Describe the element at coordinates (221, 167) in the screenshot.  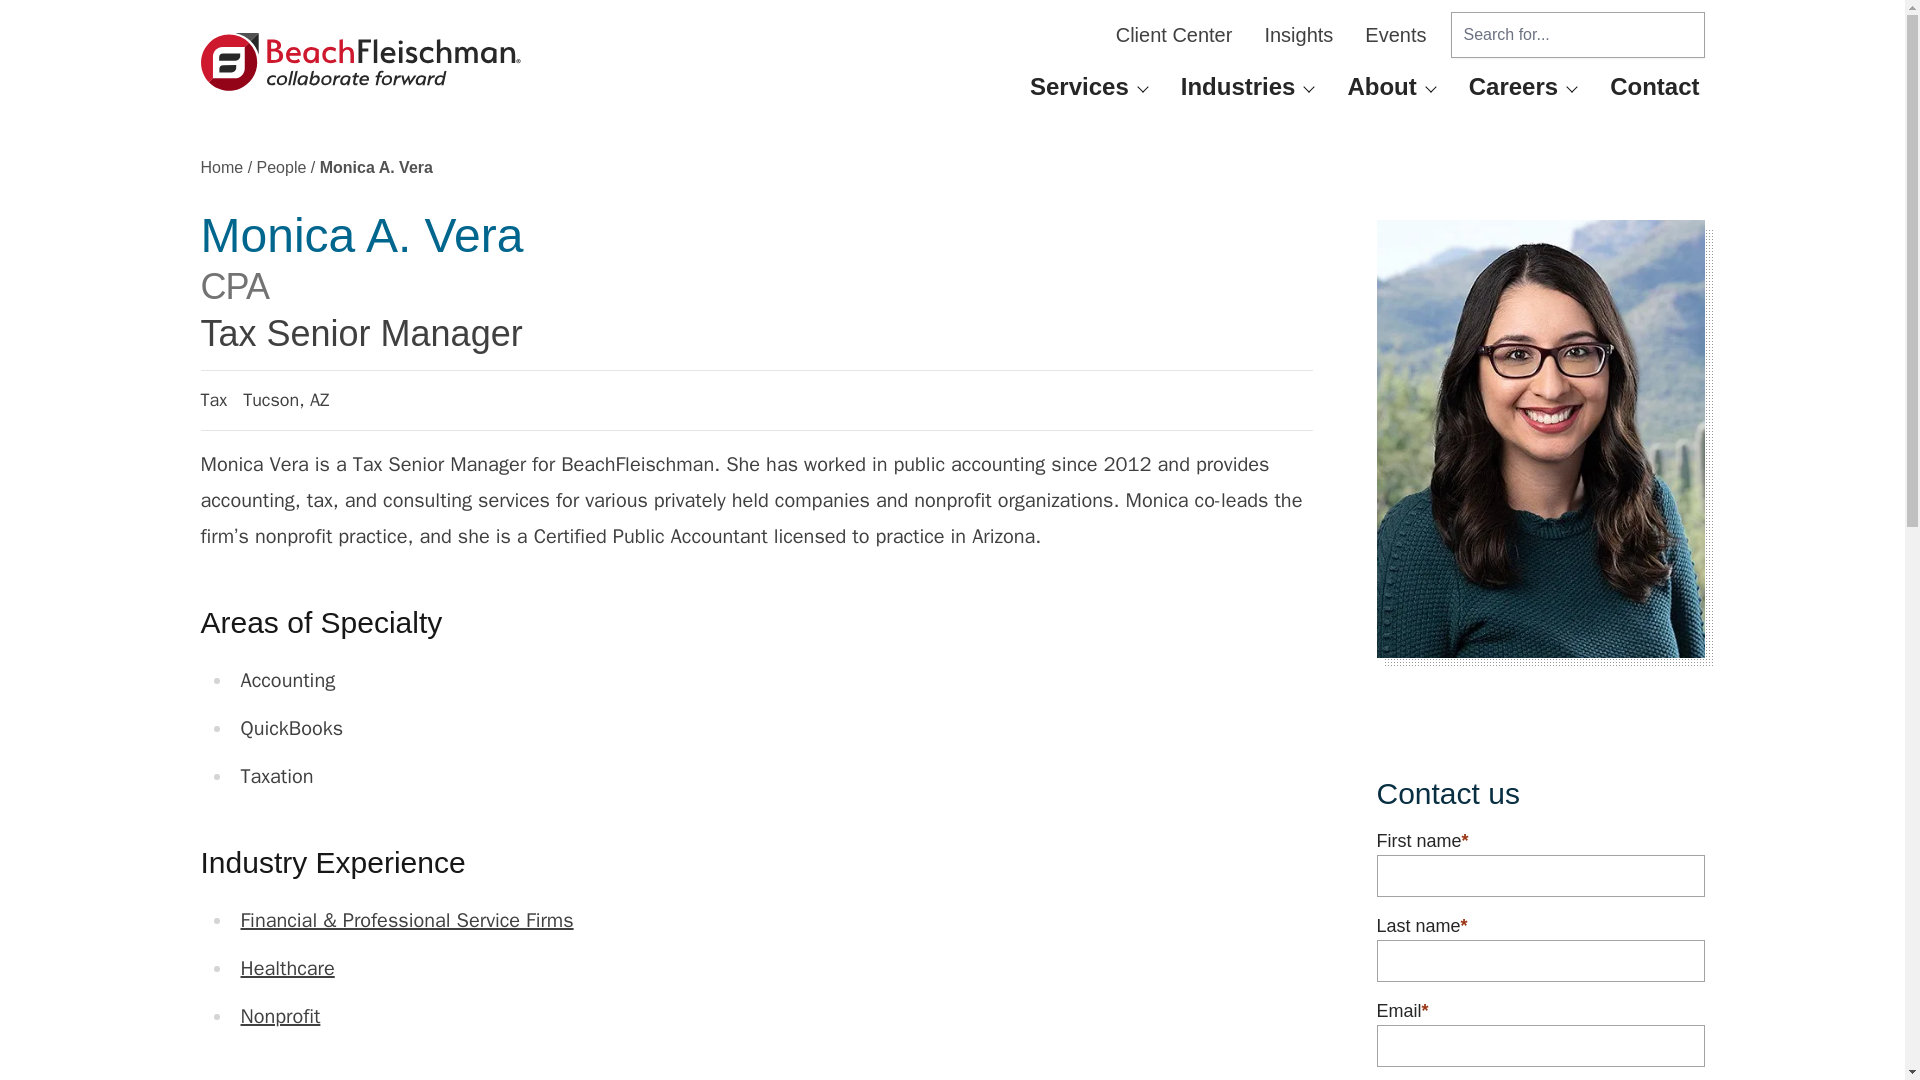
I see `Go to BeachFleischman CPAs.` at that location.